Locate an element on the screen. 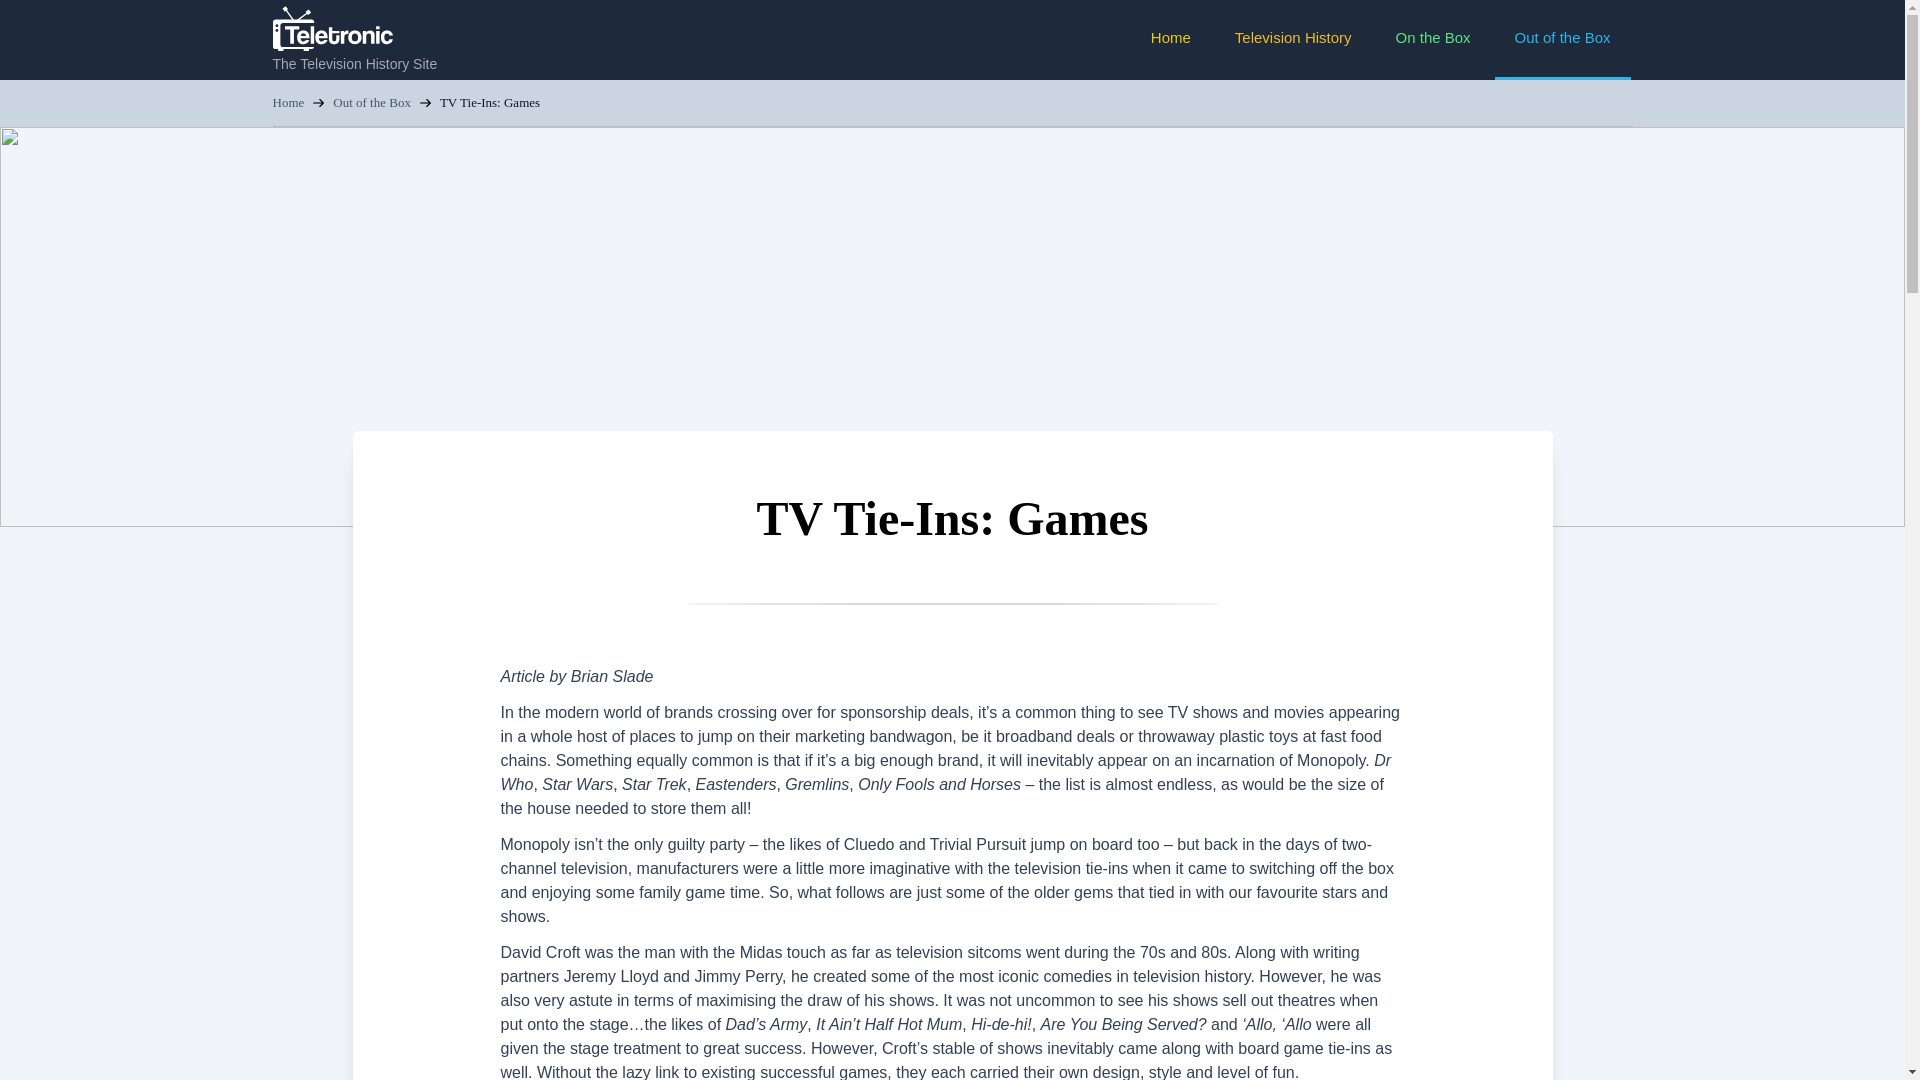 The image size is (1920, 1080). TV Tie-Ins: Games is located at coordinates (489, 102).